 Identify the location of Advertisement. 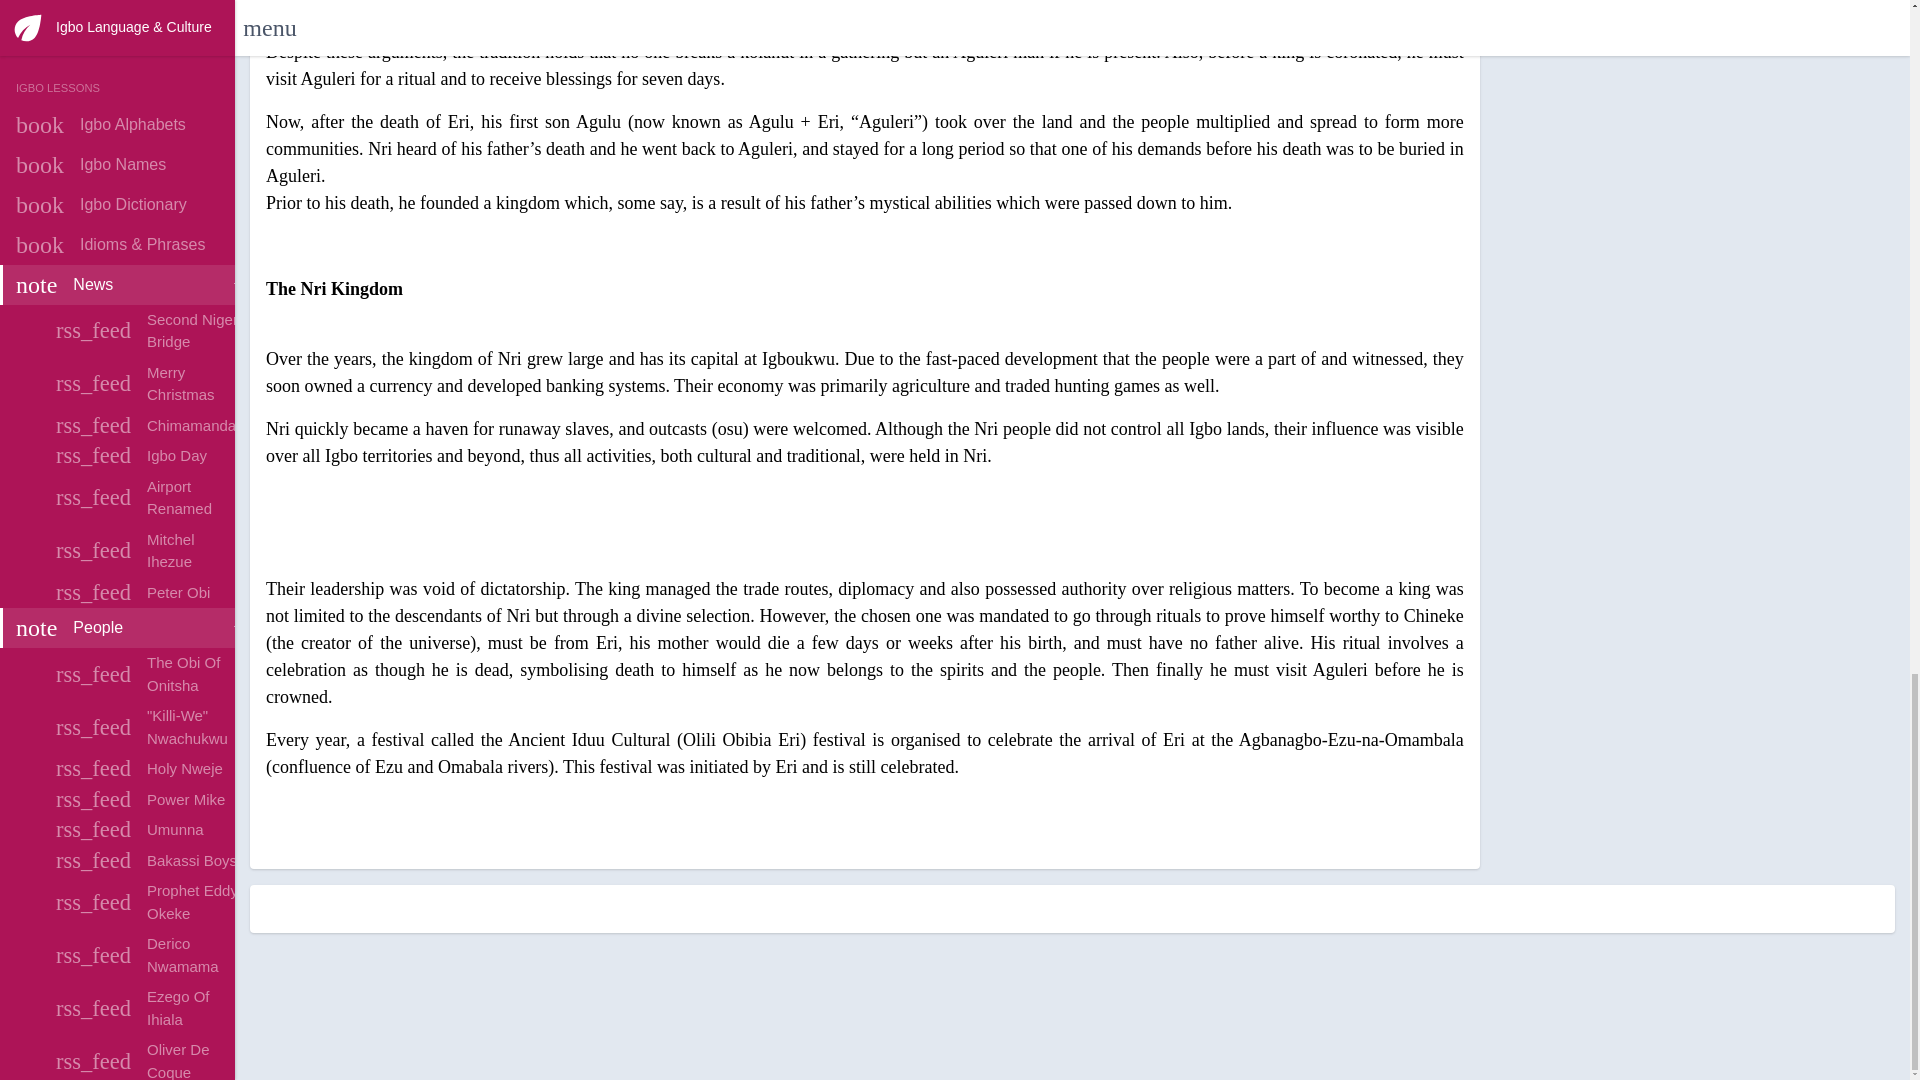
(1072, 1004).